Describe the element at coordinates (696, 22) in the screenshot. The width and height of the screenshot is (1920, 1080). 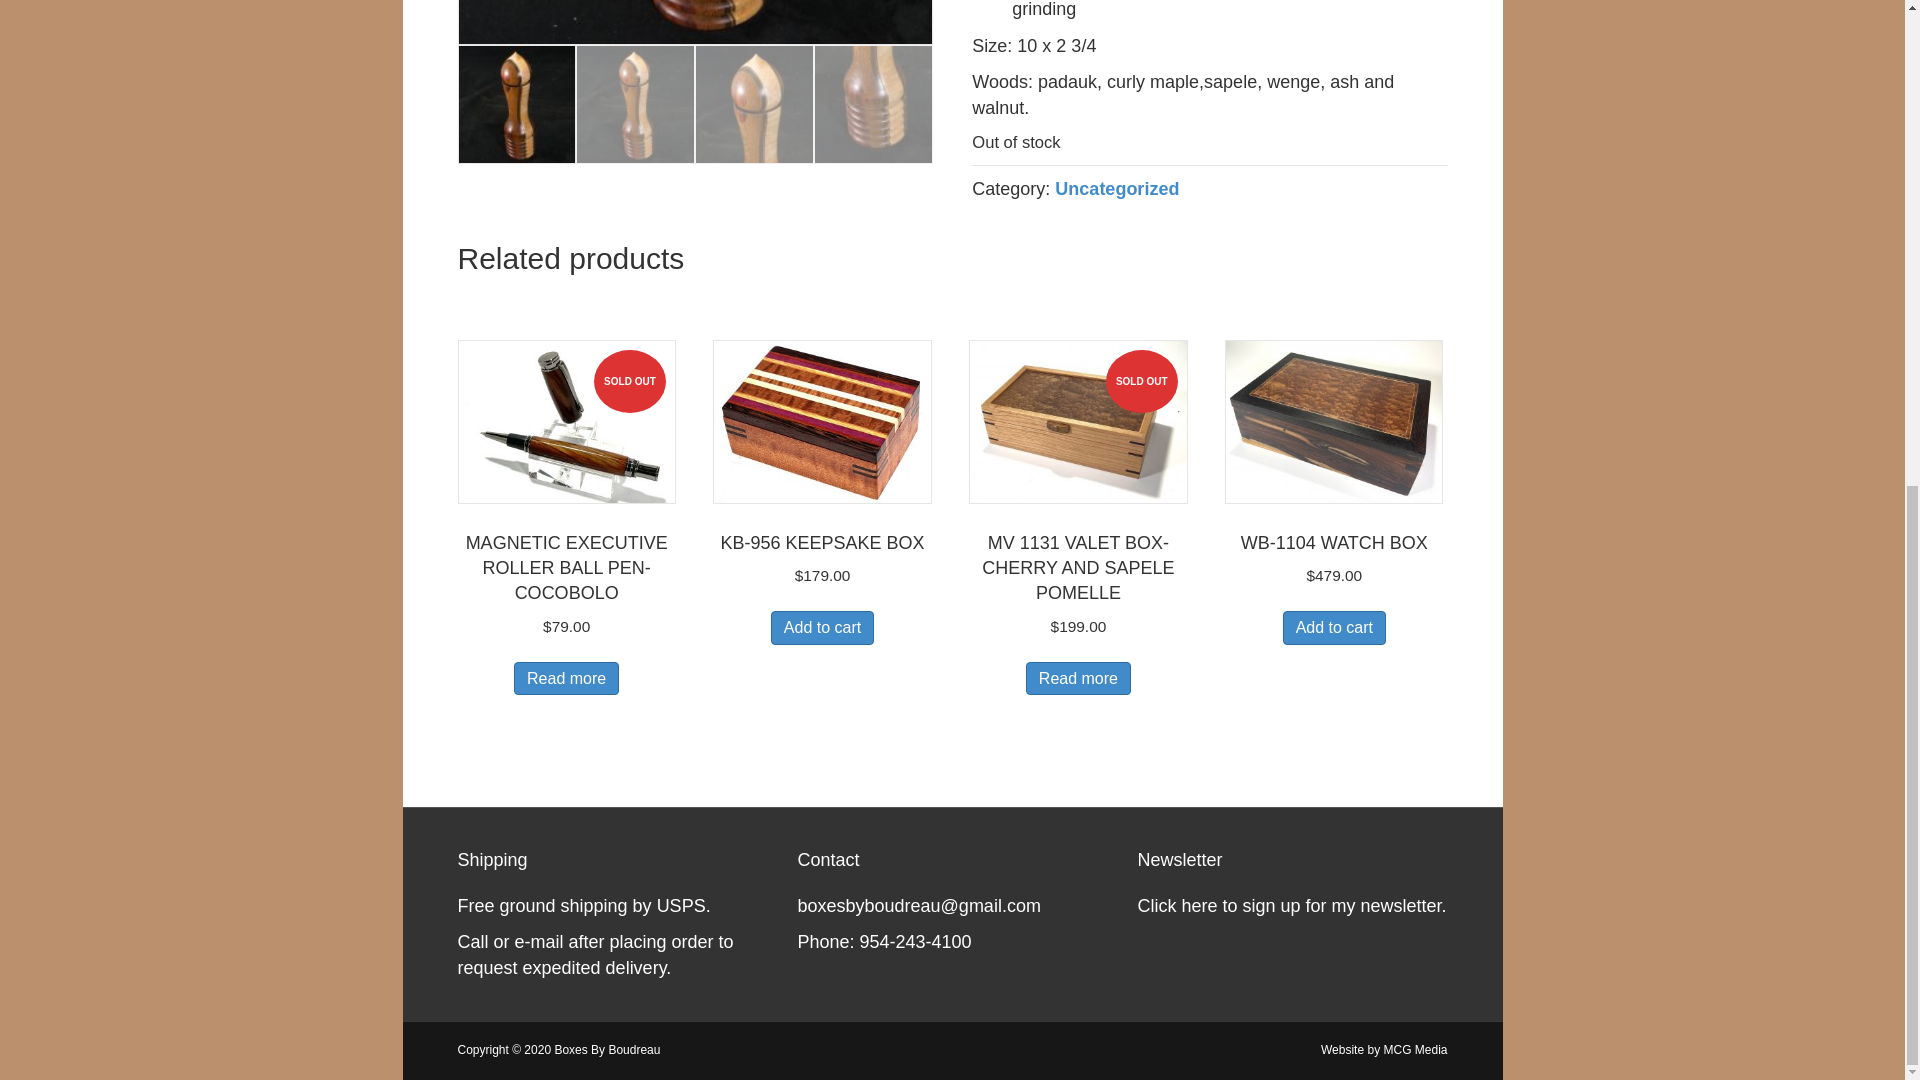
I see `PM-023` at that location.